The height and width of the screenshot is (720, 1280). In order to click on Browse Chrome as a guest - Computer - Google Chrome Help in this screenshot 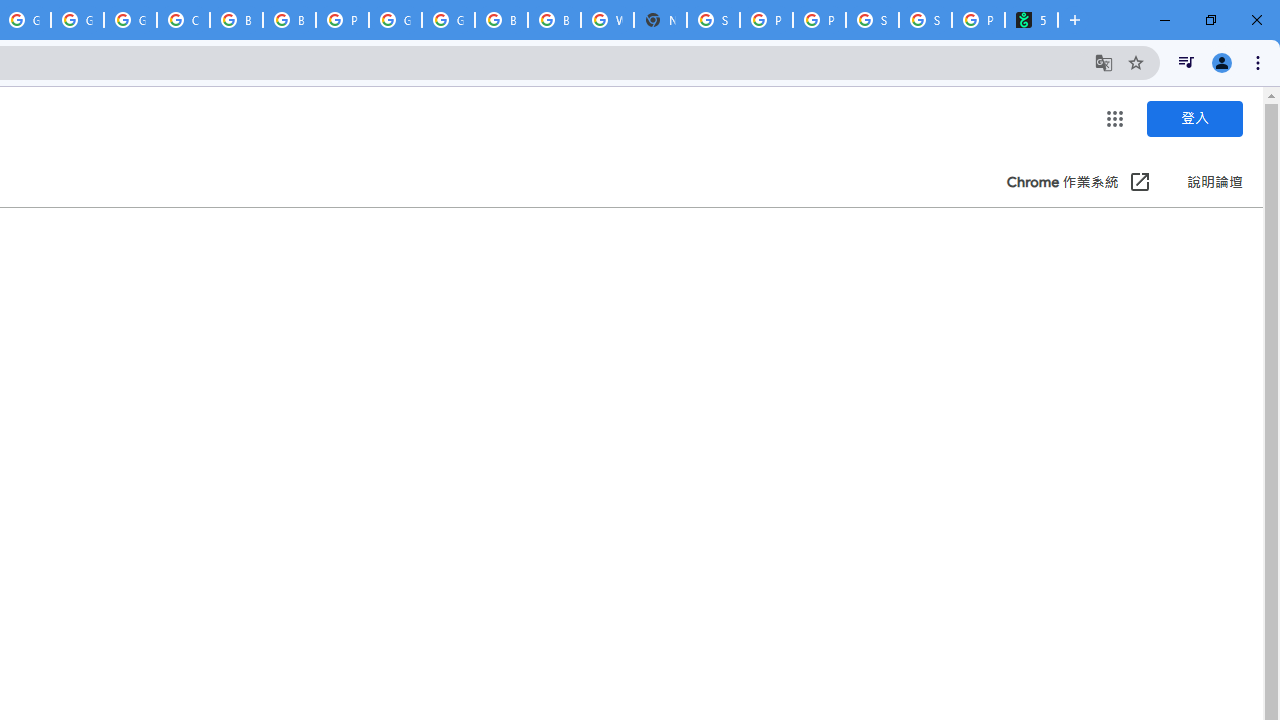, I will do `click(501, 20)`.